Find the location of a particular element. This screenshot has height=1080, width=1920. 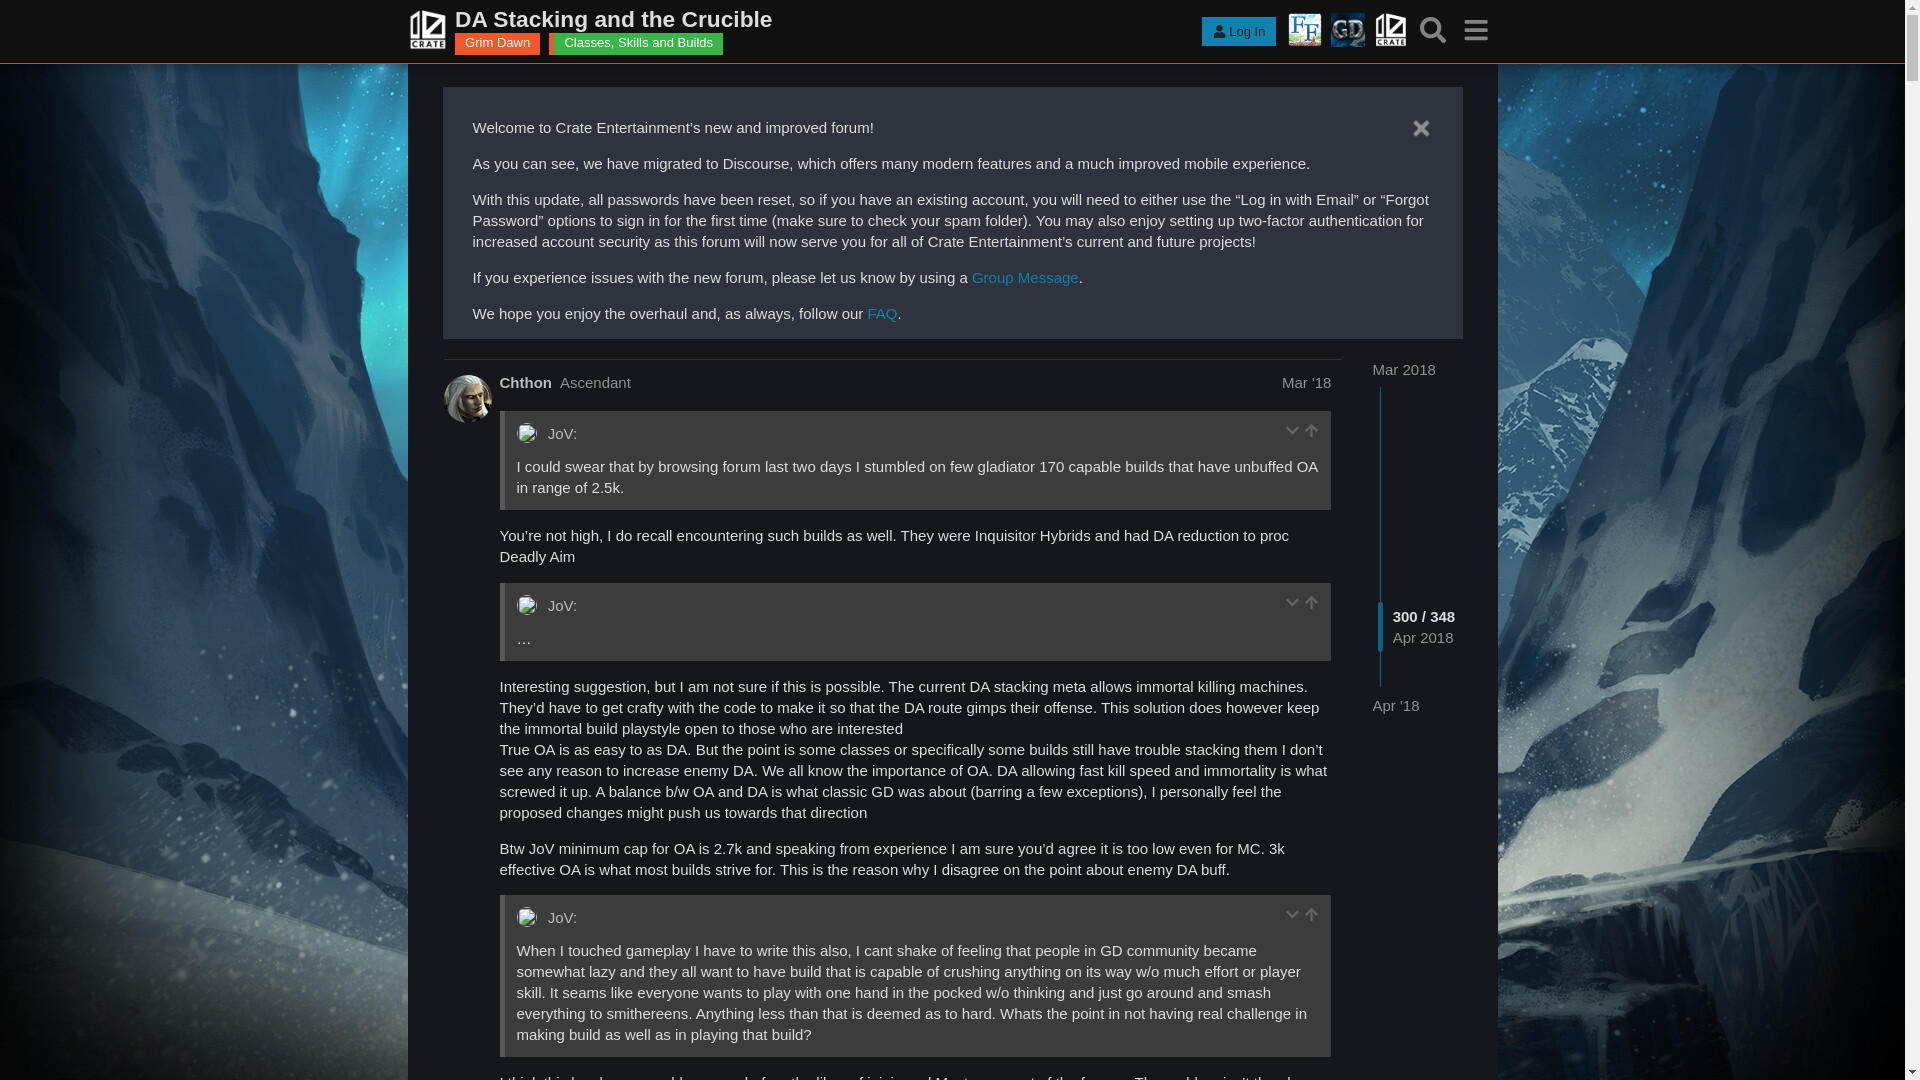

menu is located at coordinates (1476, 30).